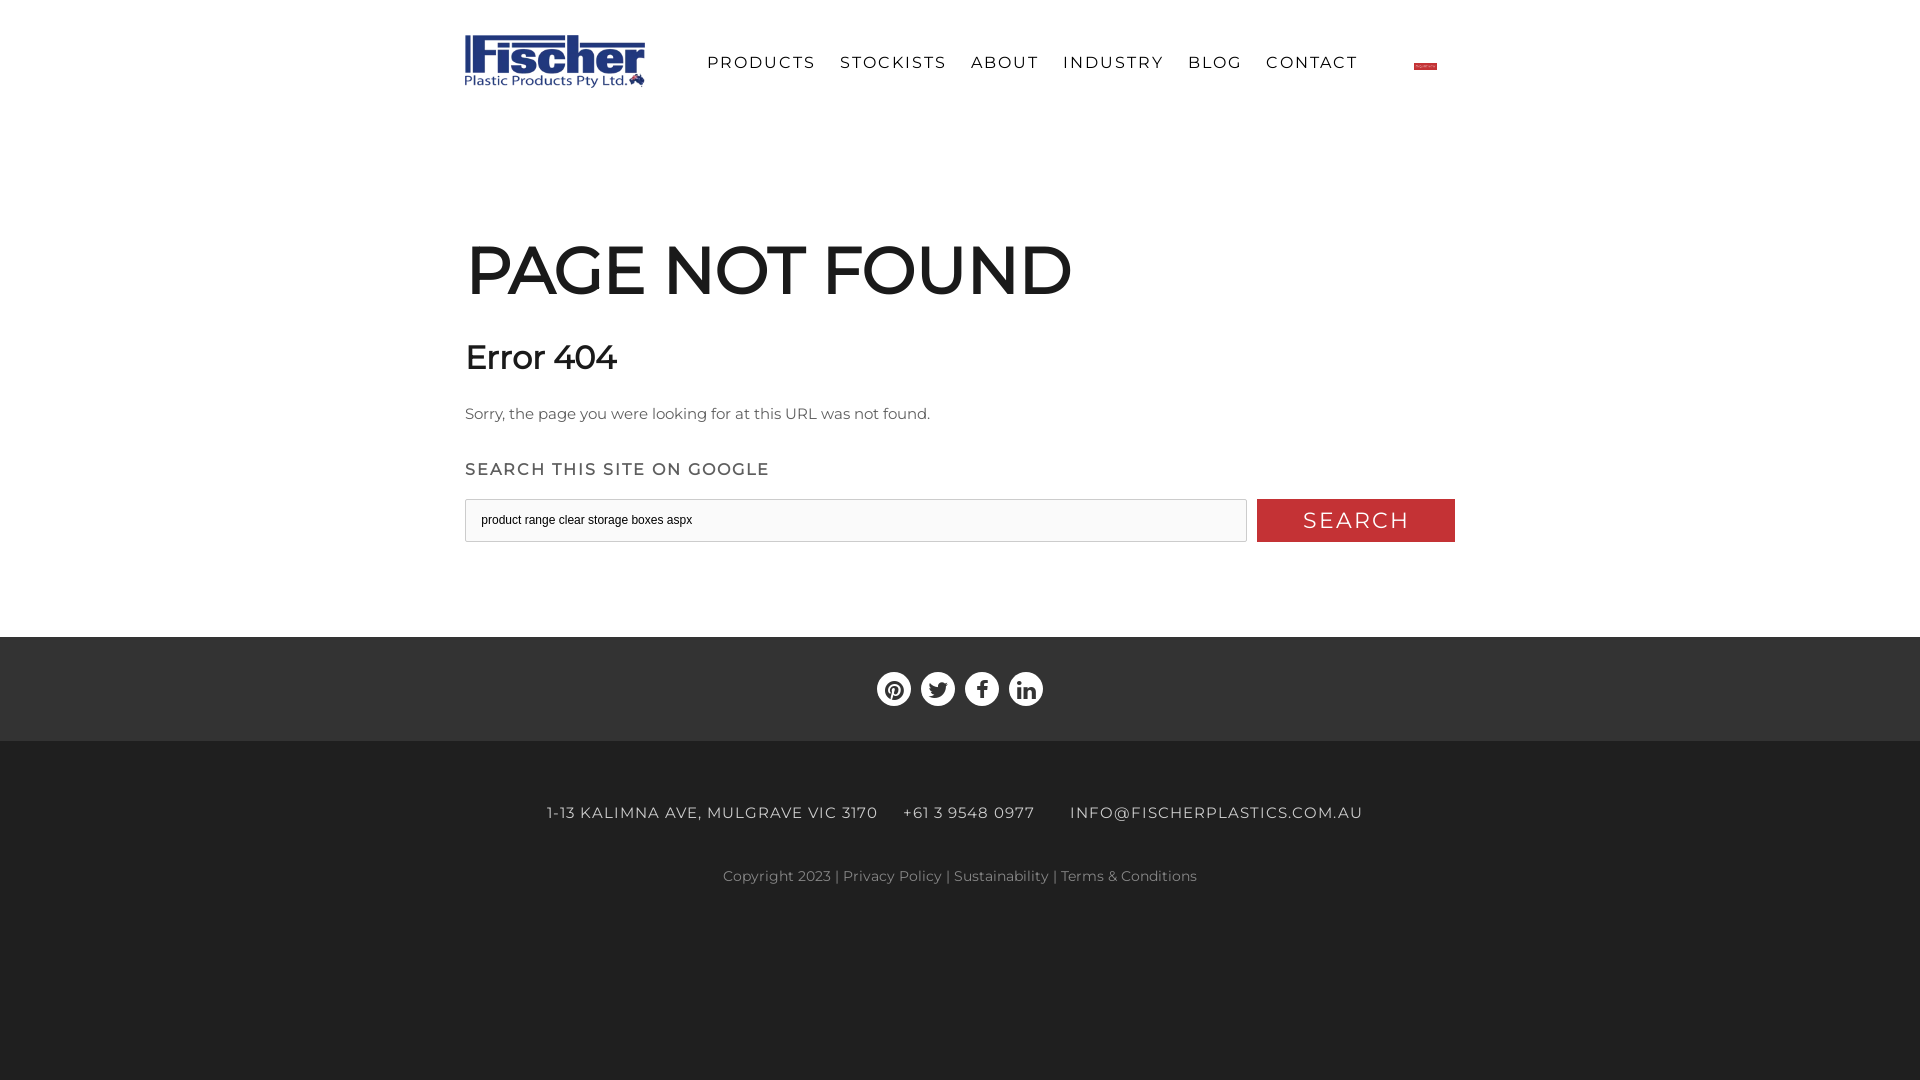 The height and width of the screenshot is (1080, 1920). What do you see at coordinates (892, 876) in the screenshot?
I see `Privacy Policy` at bounding box center [892, 876].